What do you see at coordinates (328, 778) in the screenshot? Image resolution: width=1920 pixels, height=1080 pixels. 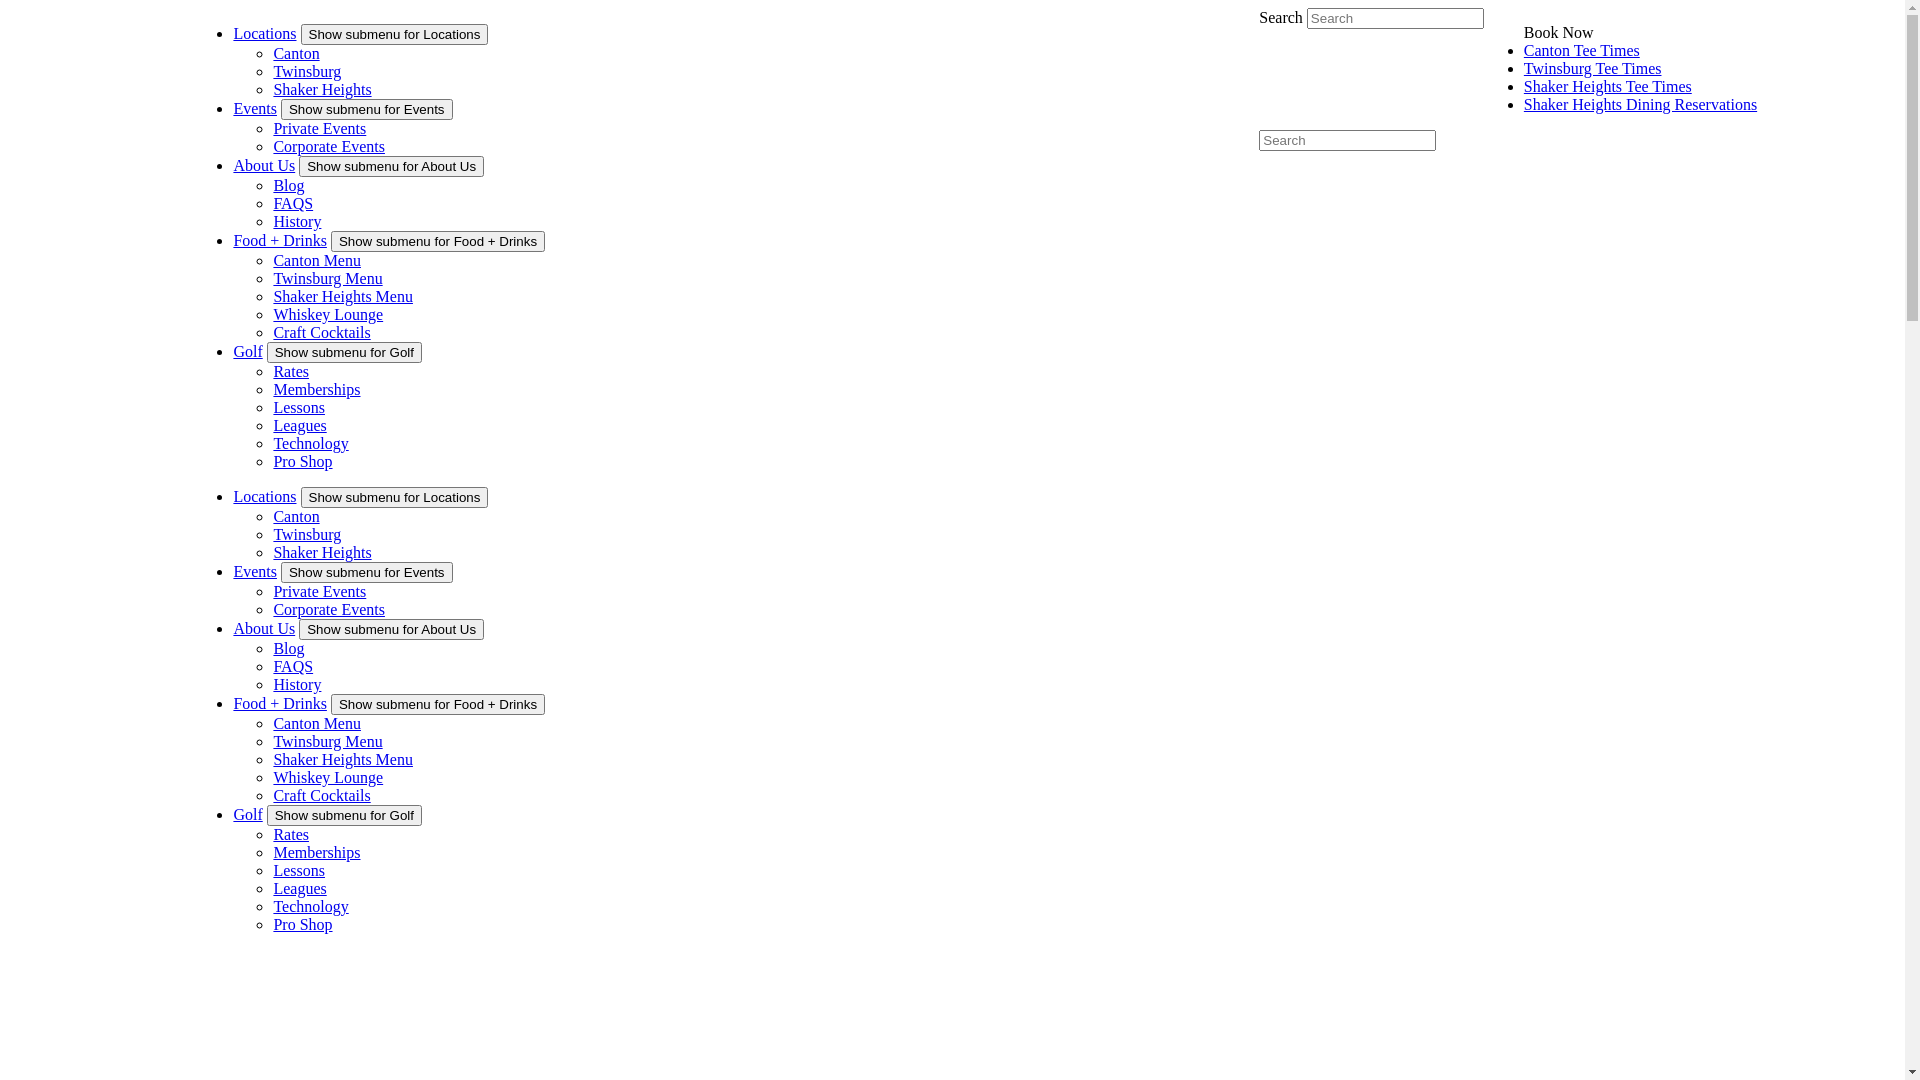 I see `Whiskey Lounge` at bounding box center [328, 778].